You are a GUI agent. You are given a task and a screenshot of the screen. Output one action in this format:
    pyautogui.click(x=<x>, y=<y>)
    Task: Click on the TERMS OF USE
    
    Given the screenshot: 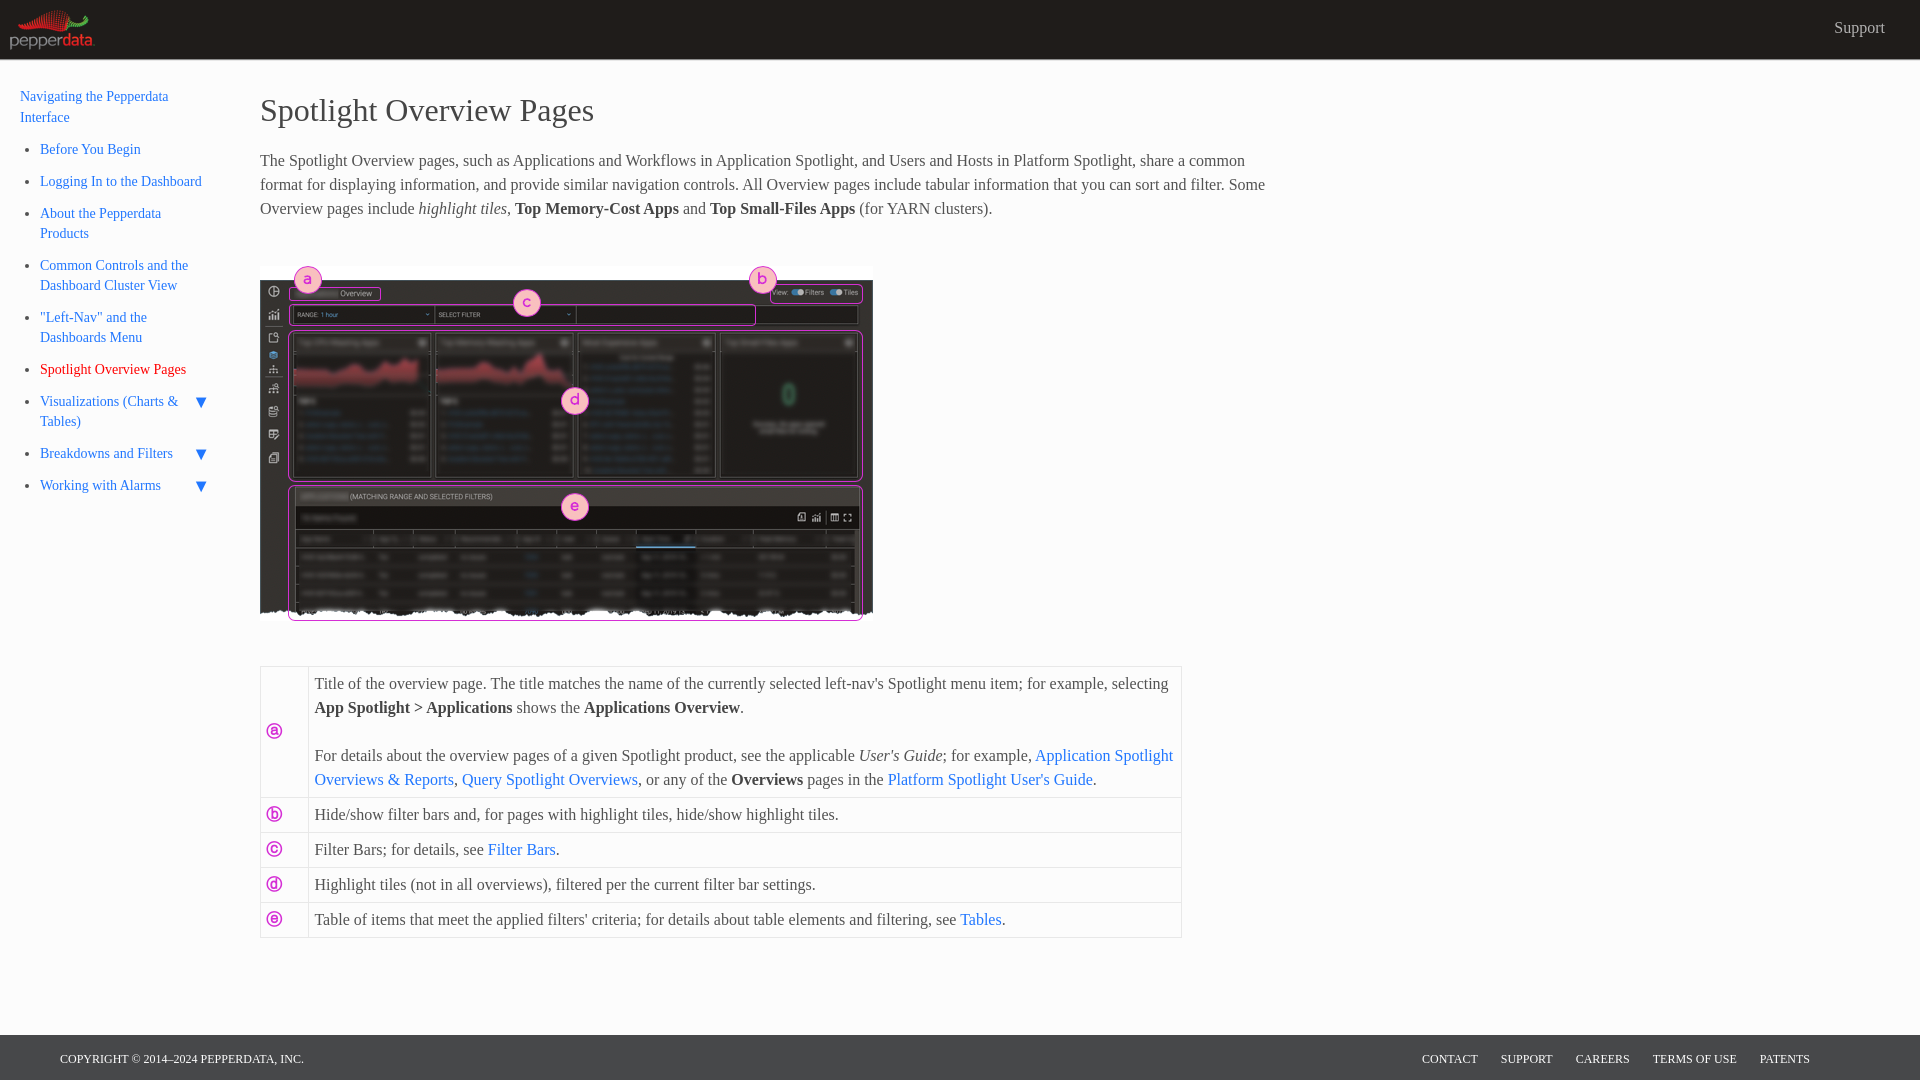 What is the action you would take?
    pyautogui.click(x=1695, y=1058)
    